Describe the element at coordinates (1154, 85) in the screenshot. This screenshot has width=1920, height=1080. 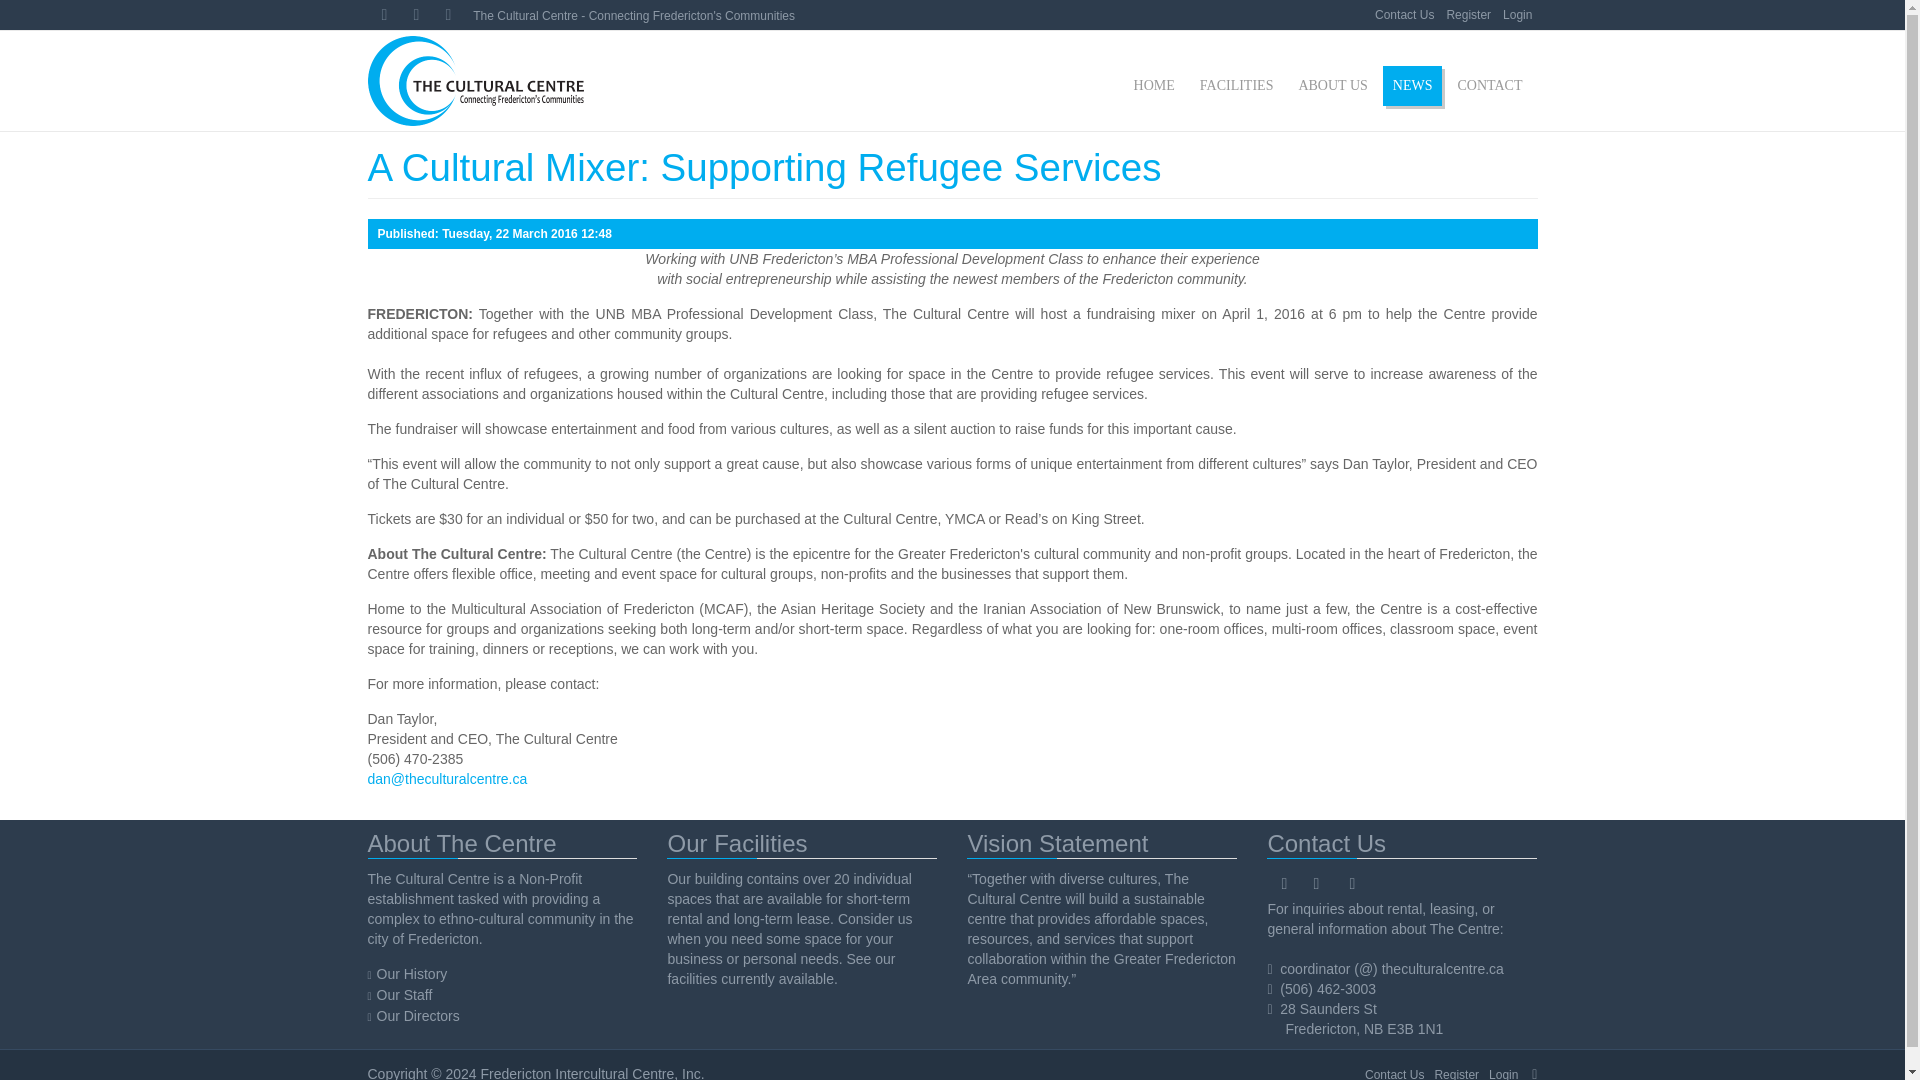
I see `HOME` at that location.